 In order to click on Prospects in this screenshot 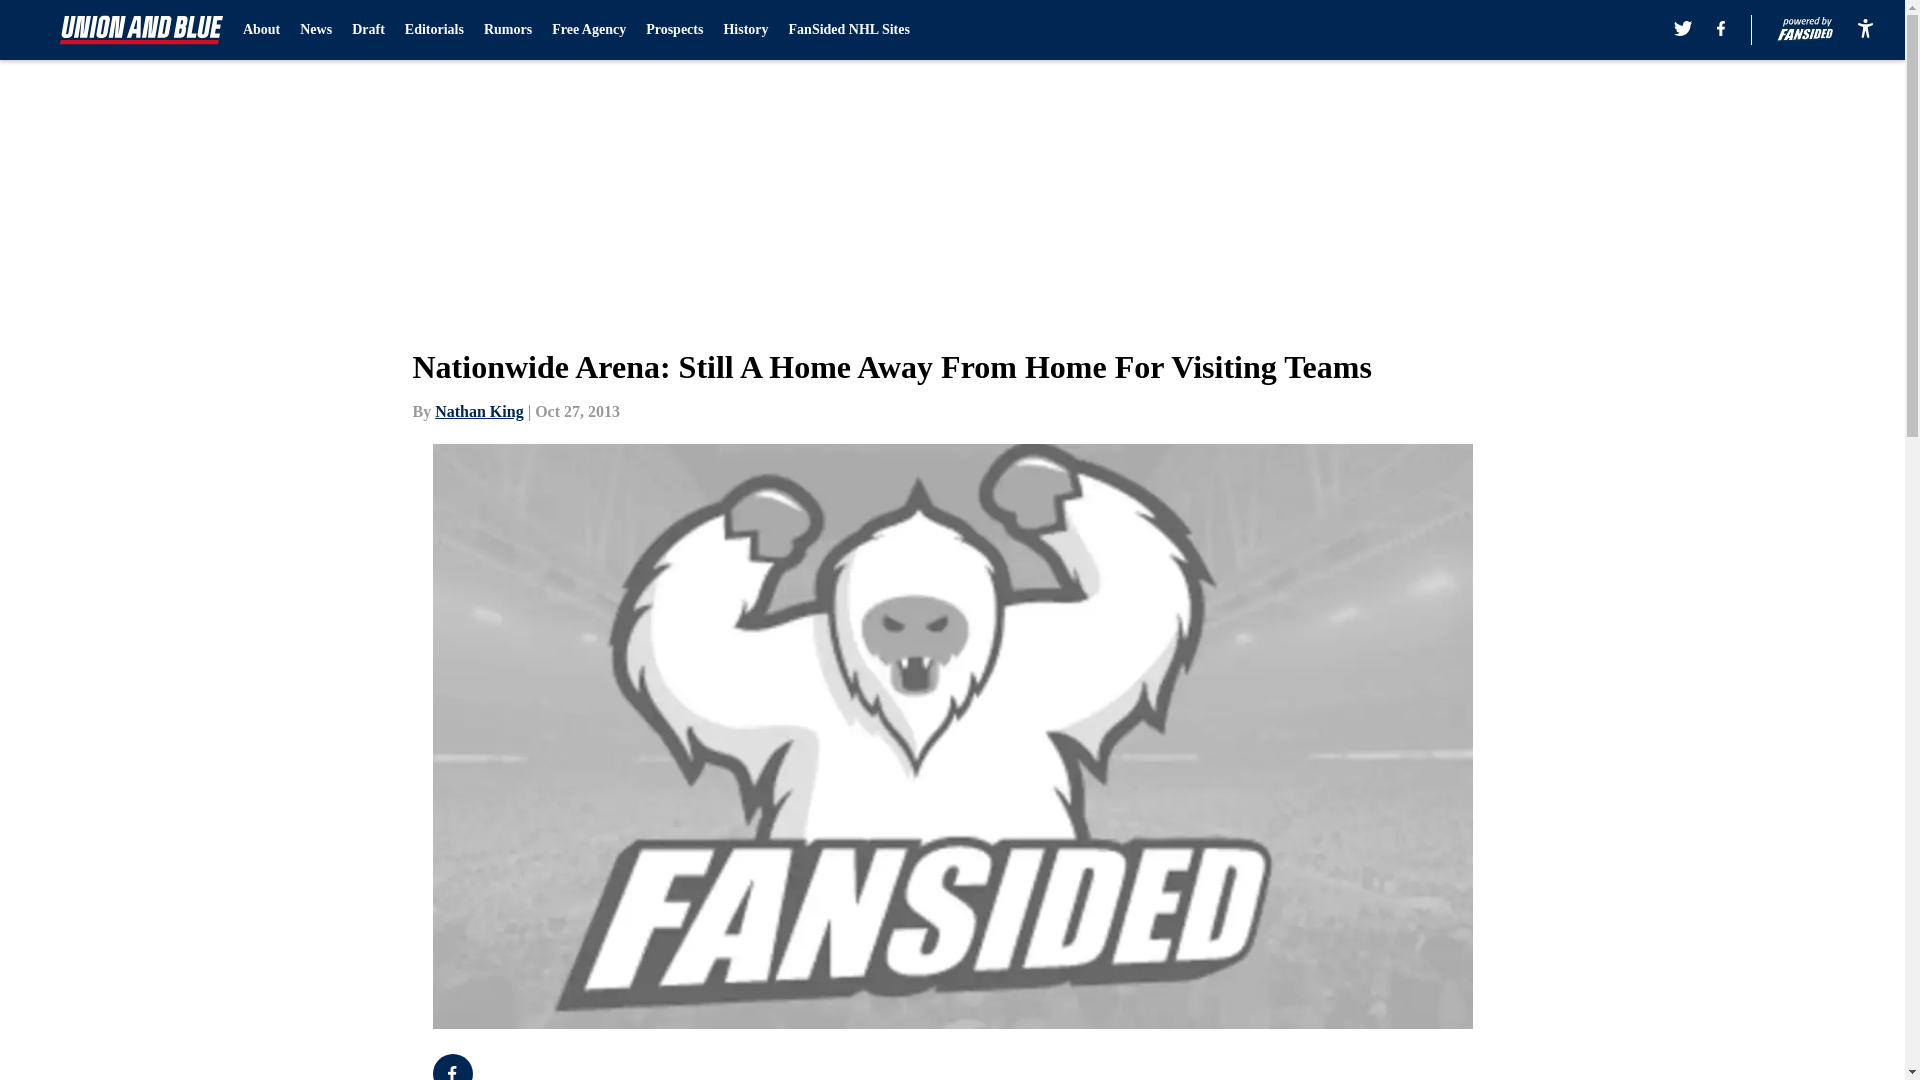, I will do `click(674, 30)`.